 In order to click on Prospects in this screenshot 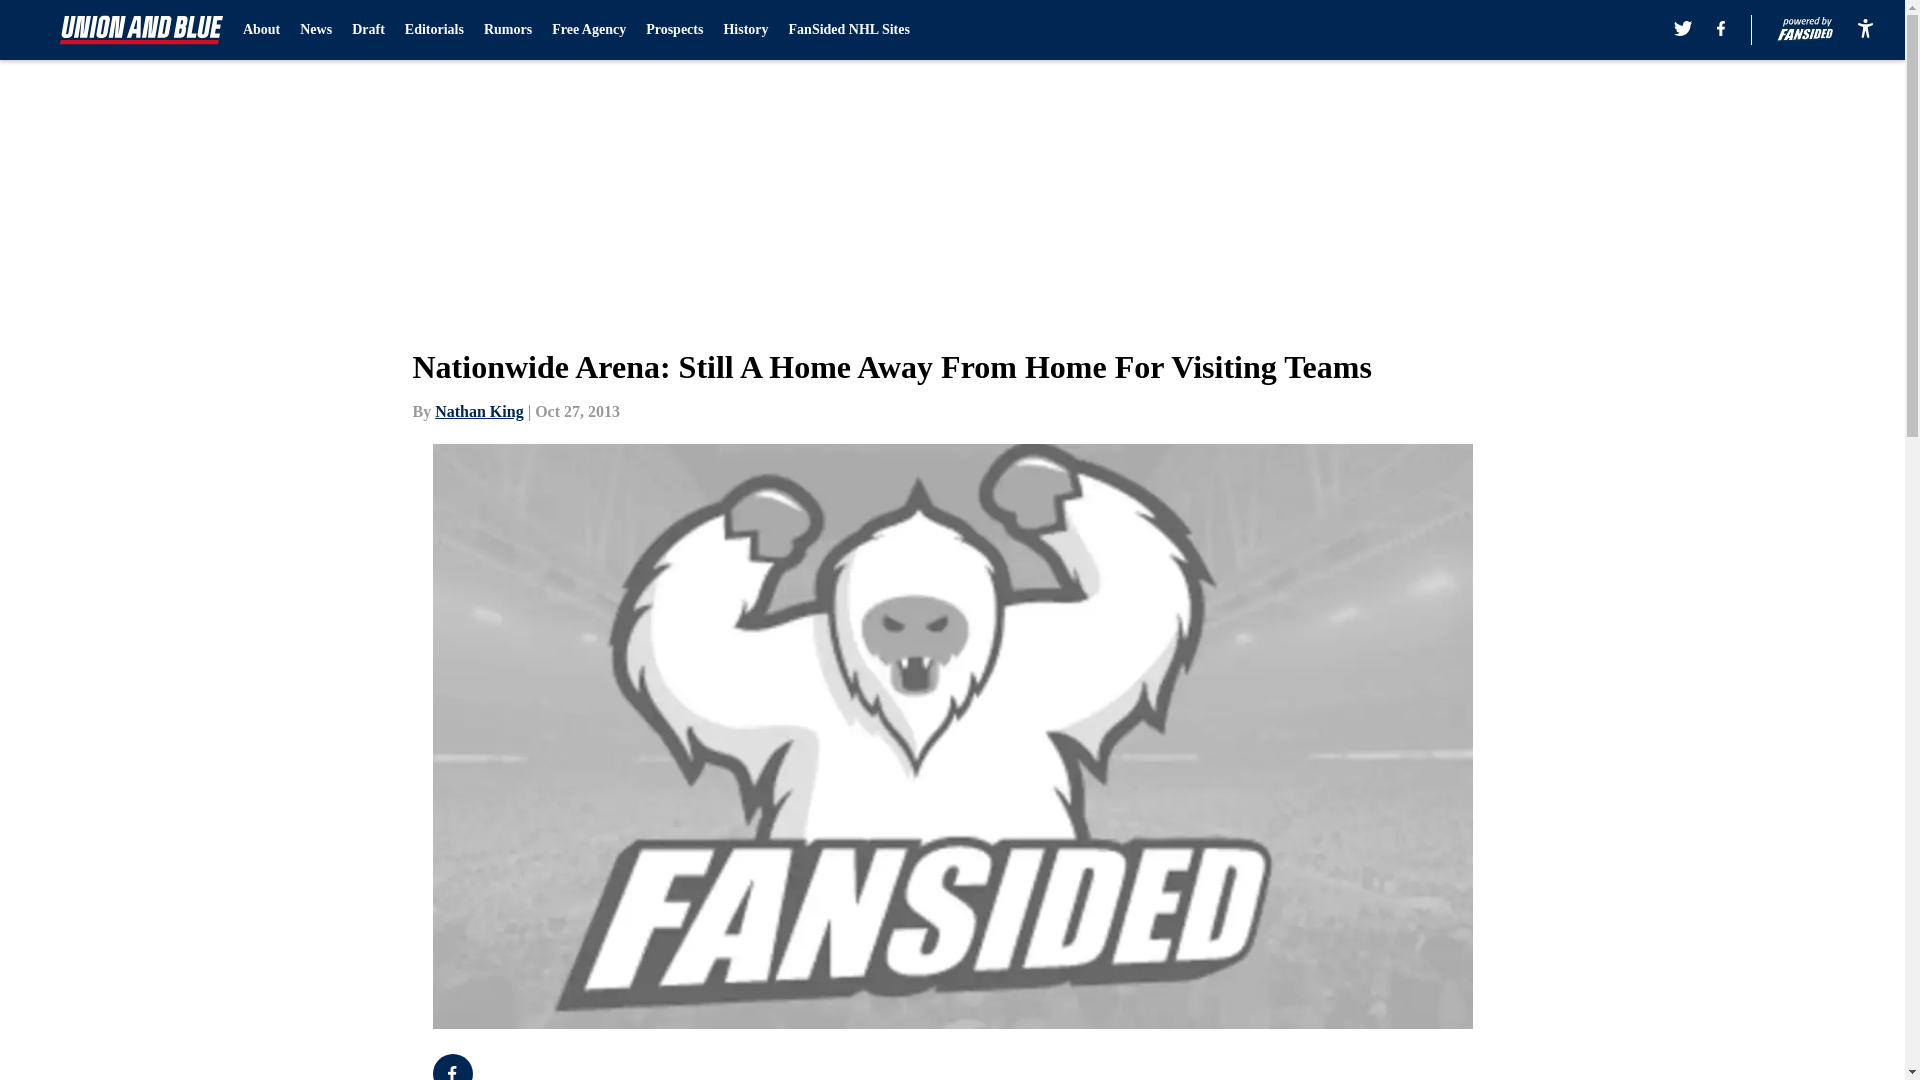, I will do `click(674, 30)`.